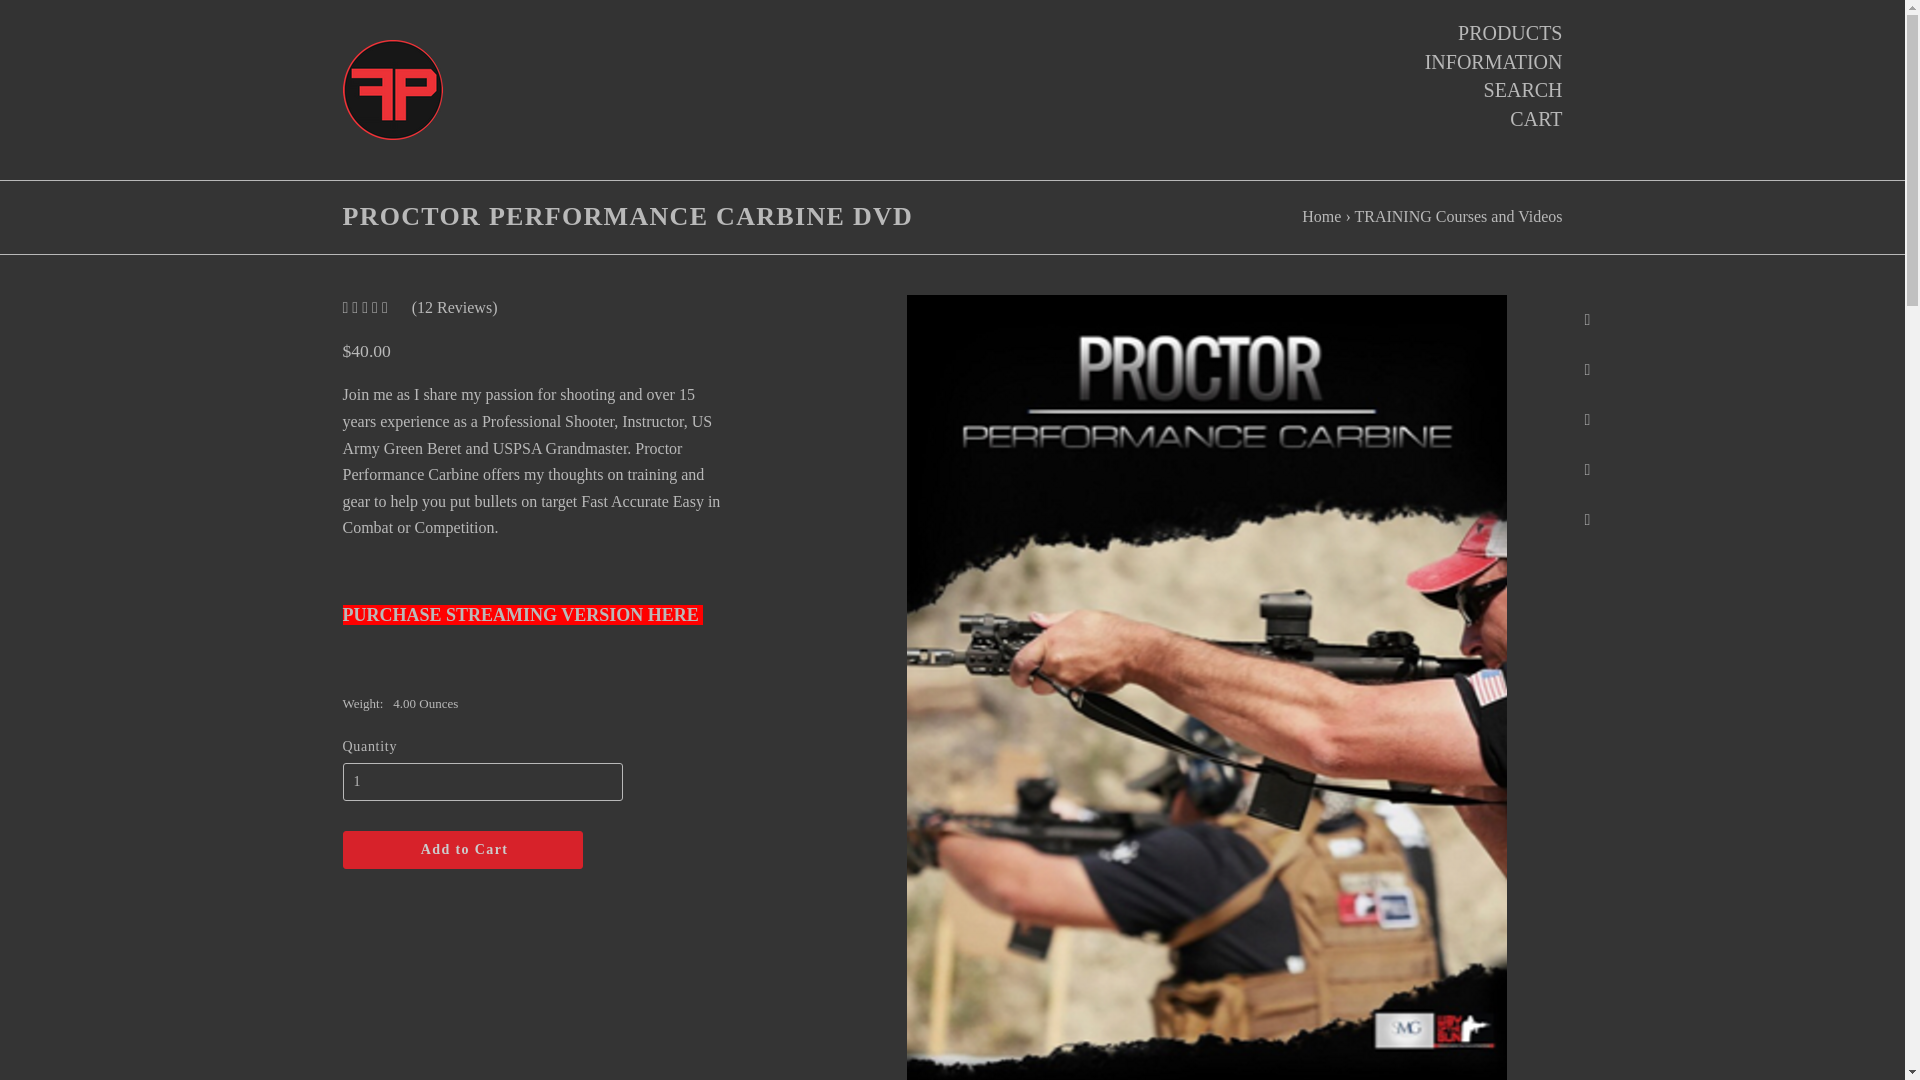  What do you see at coordinates (482, 782) in the screenshot?
I see `1` at bounding box center [482, 782].